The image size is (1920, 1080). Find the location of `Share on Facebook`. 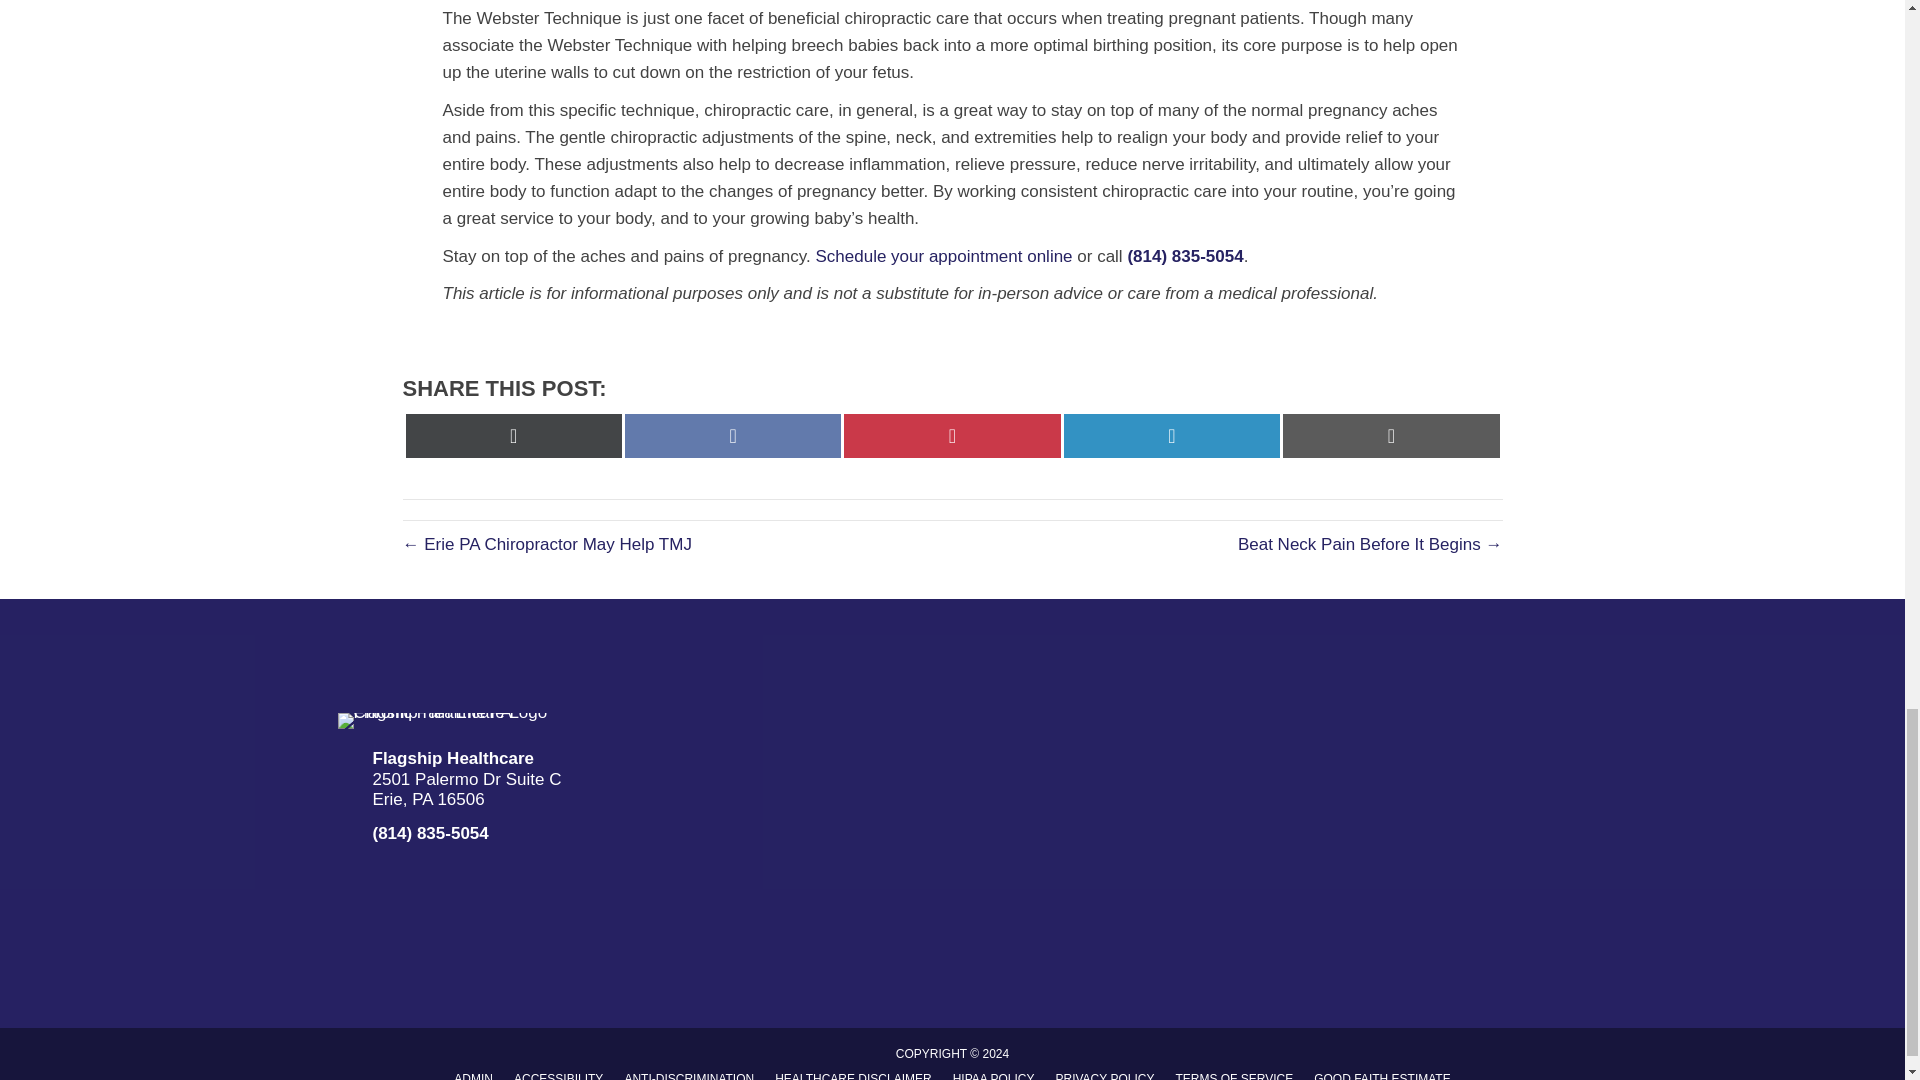

Share on Facebook is located at coordinates (732, 435).